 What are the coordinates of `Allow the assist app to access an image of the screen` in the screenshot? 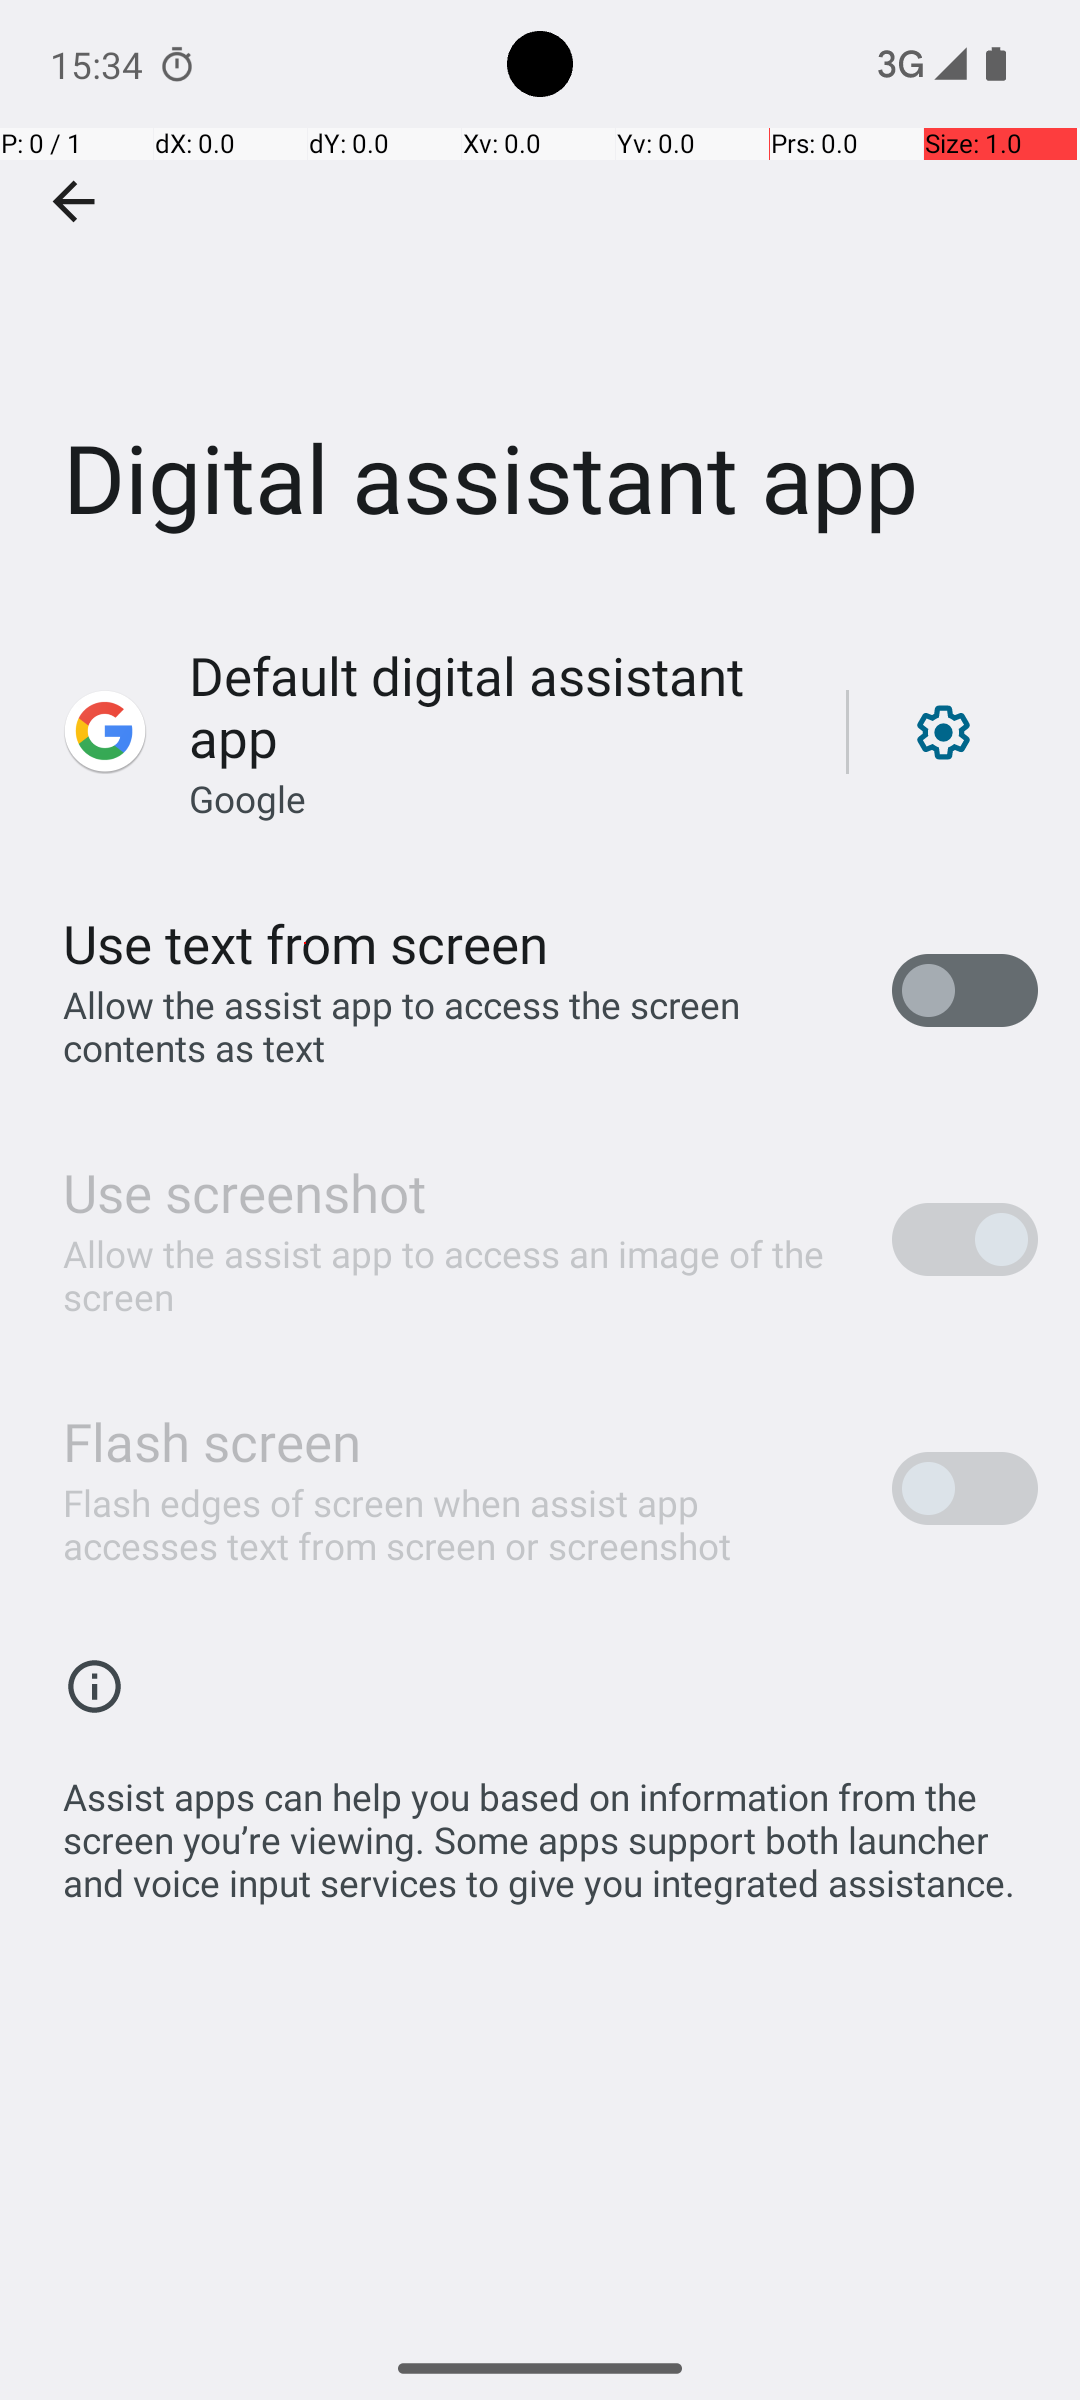 It's located at (456, 1275).